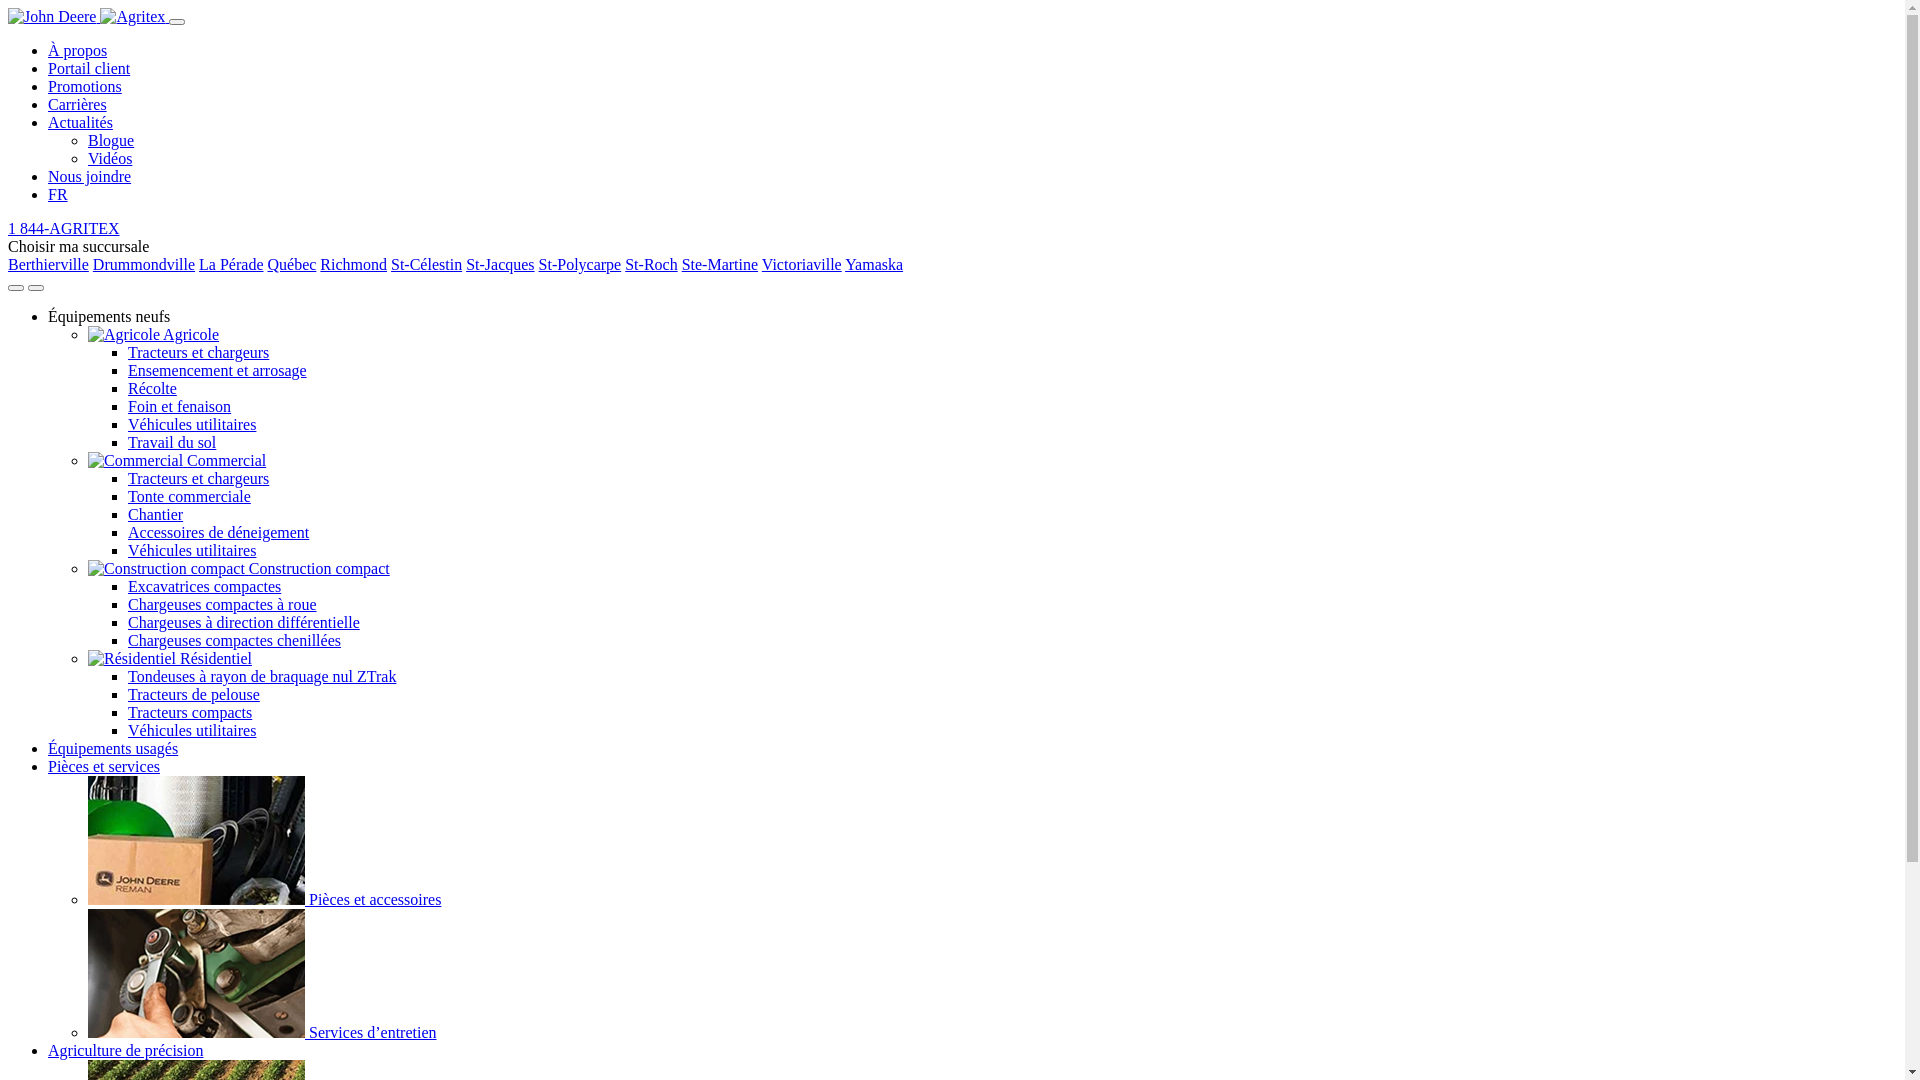 This screenshot has width=1920, height=1080. Describe the element at coordinates (198, 352) in the screenshot. I see `Tracteurs et chargeurs` at that location.